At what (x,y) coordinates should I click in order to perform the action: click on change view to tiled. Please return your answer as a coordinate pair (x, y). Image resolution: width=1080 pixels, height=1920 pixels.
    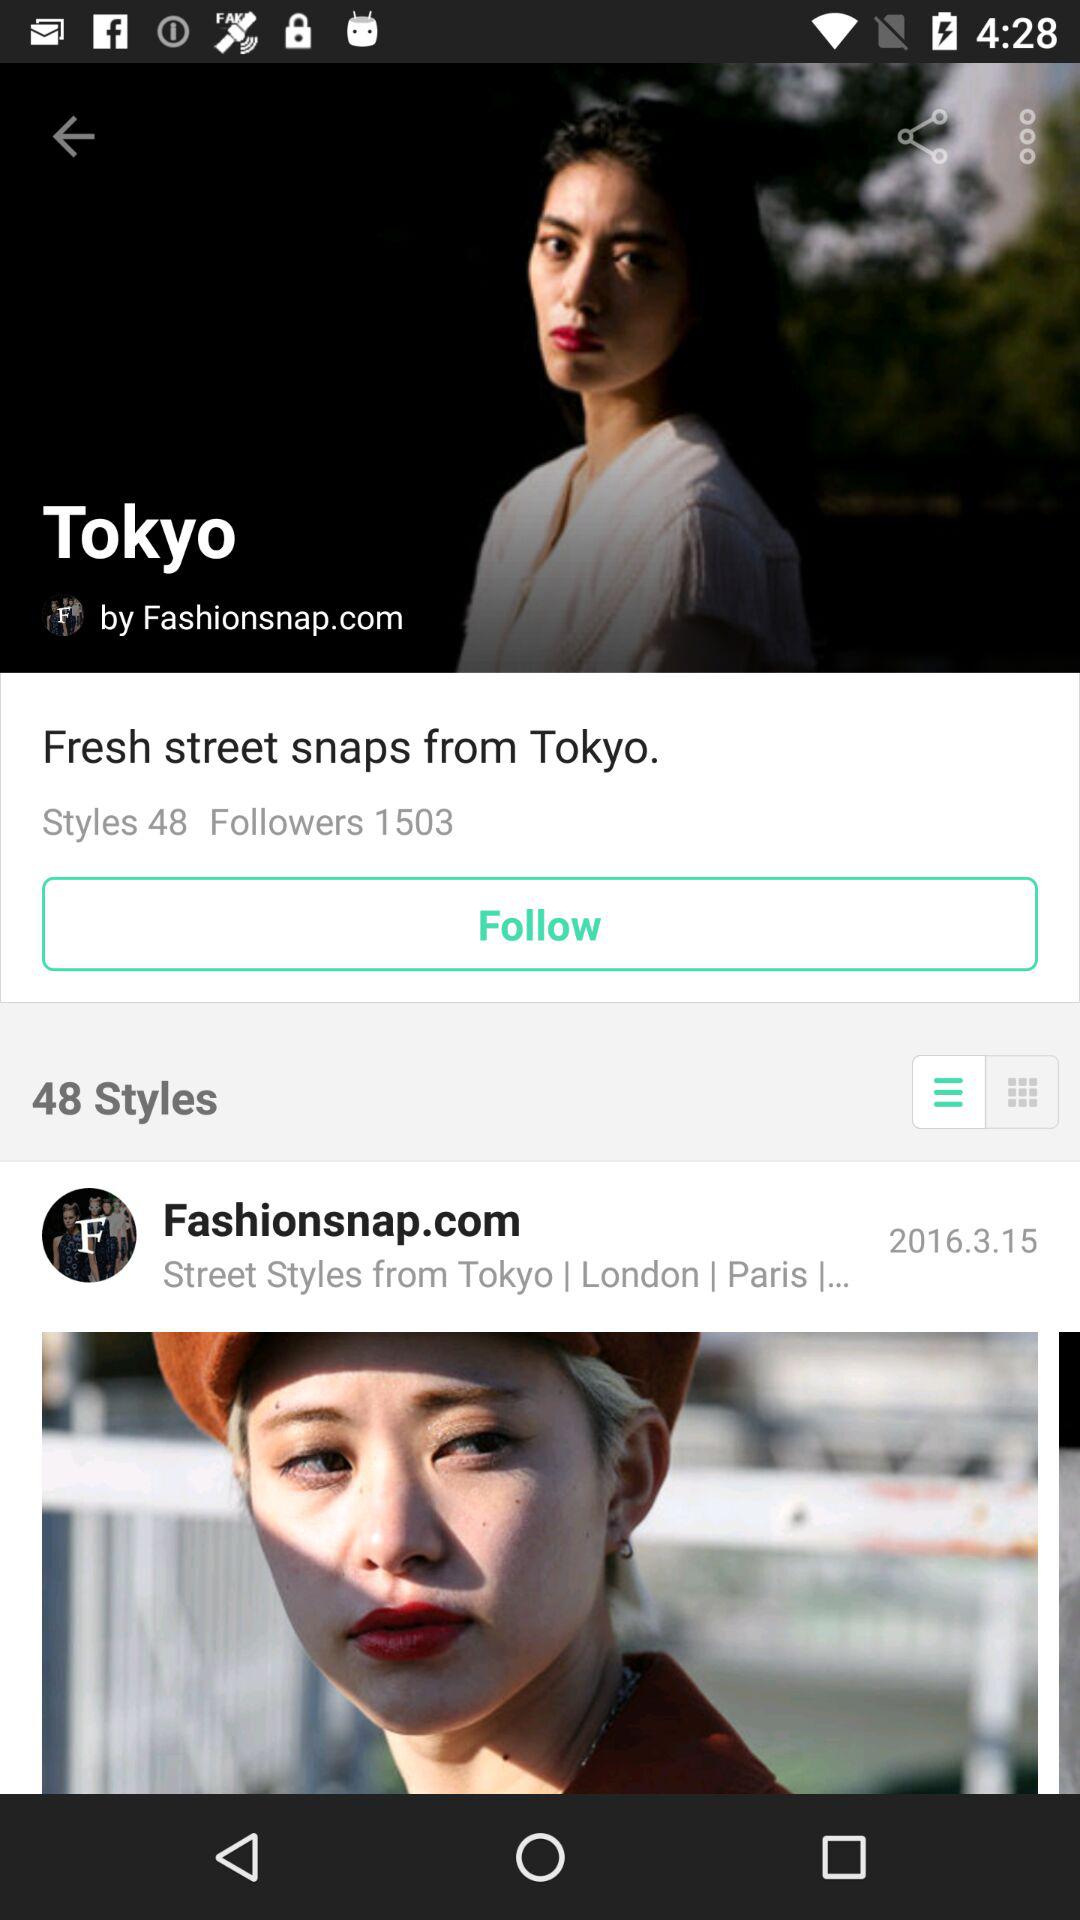
    Looking at the image, I should click on (1022, 1092).